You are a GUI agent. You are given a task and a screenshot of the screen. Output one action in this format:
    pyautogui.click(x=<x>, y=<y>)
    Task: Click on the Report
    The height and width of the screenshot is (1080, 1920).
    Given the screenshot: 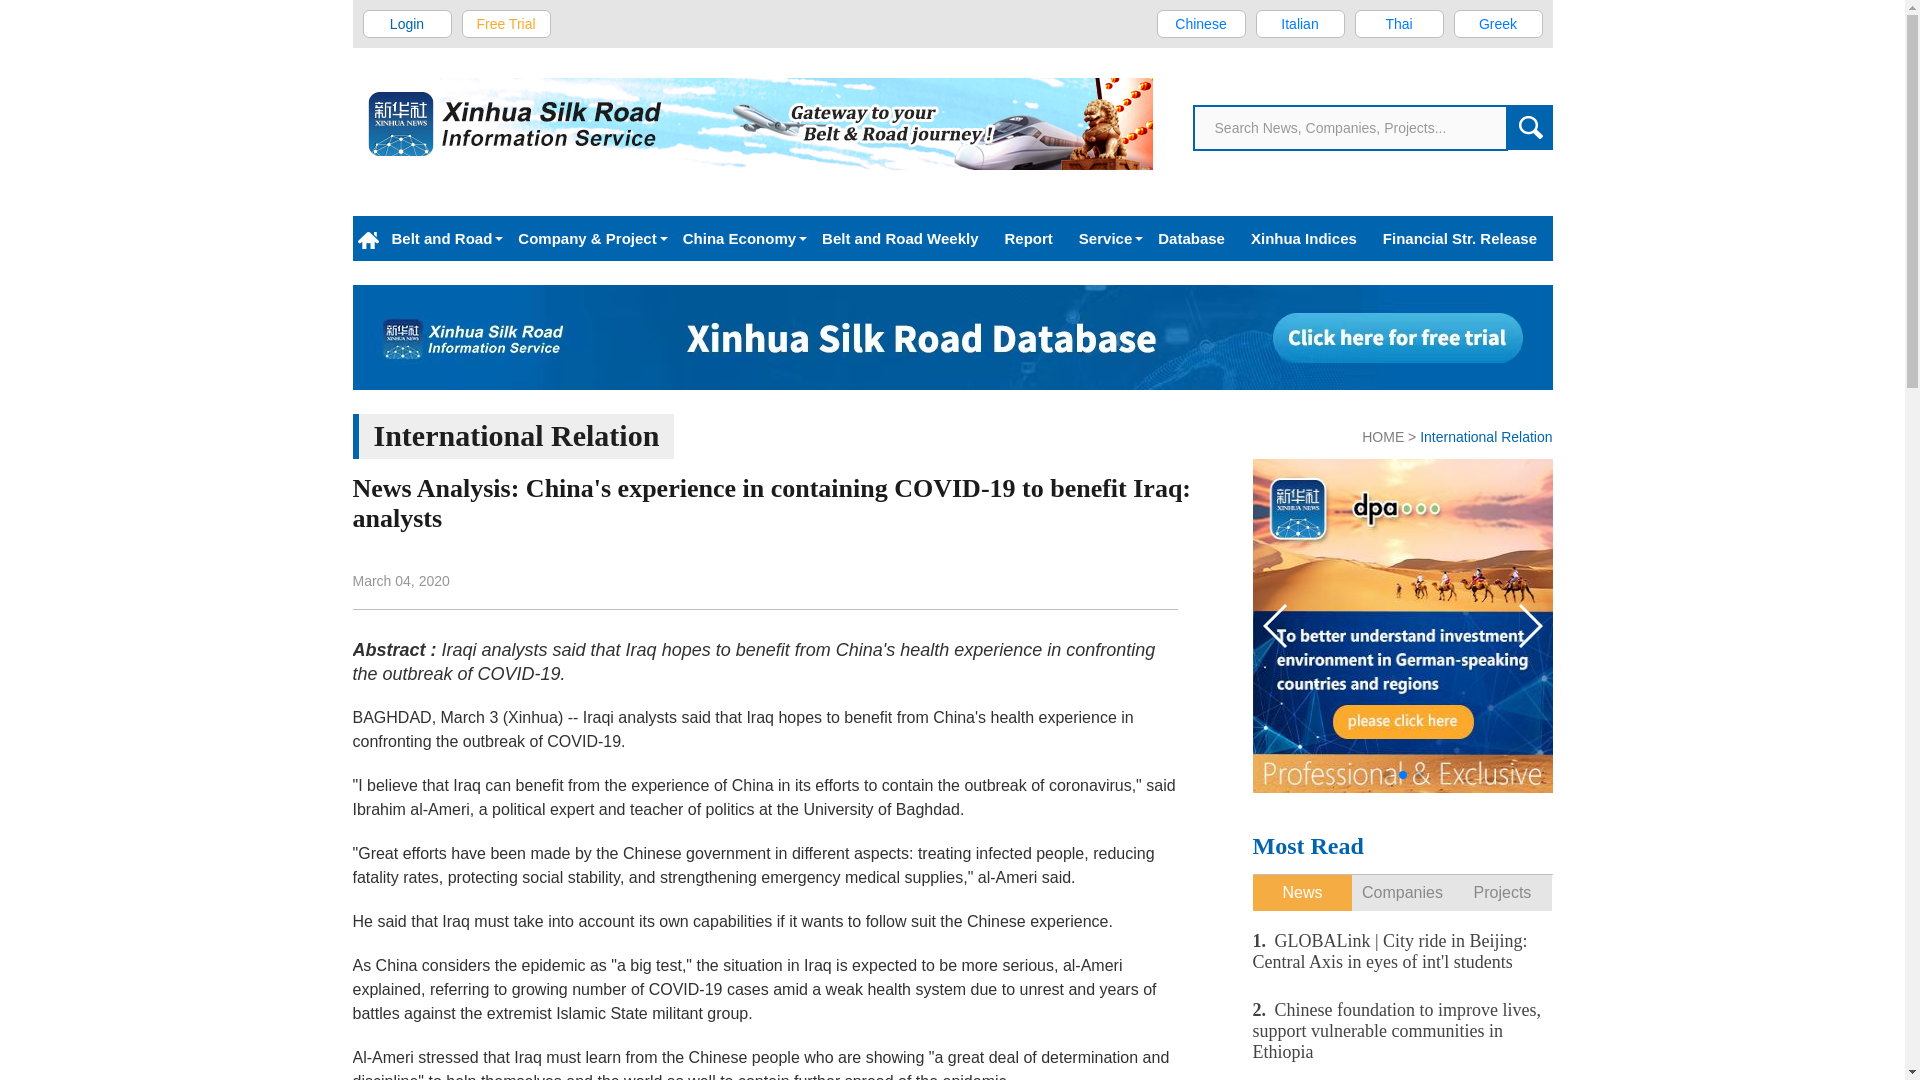 What is the action you would take?
    pyautogui.click(x=1028, y=238)
    